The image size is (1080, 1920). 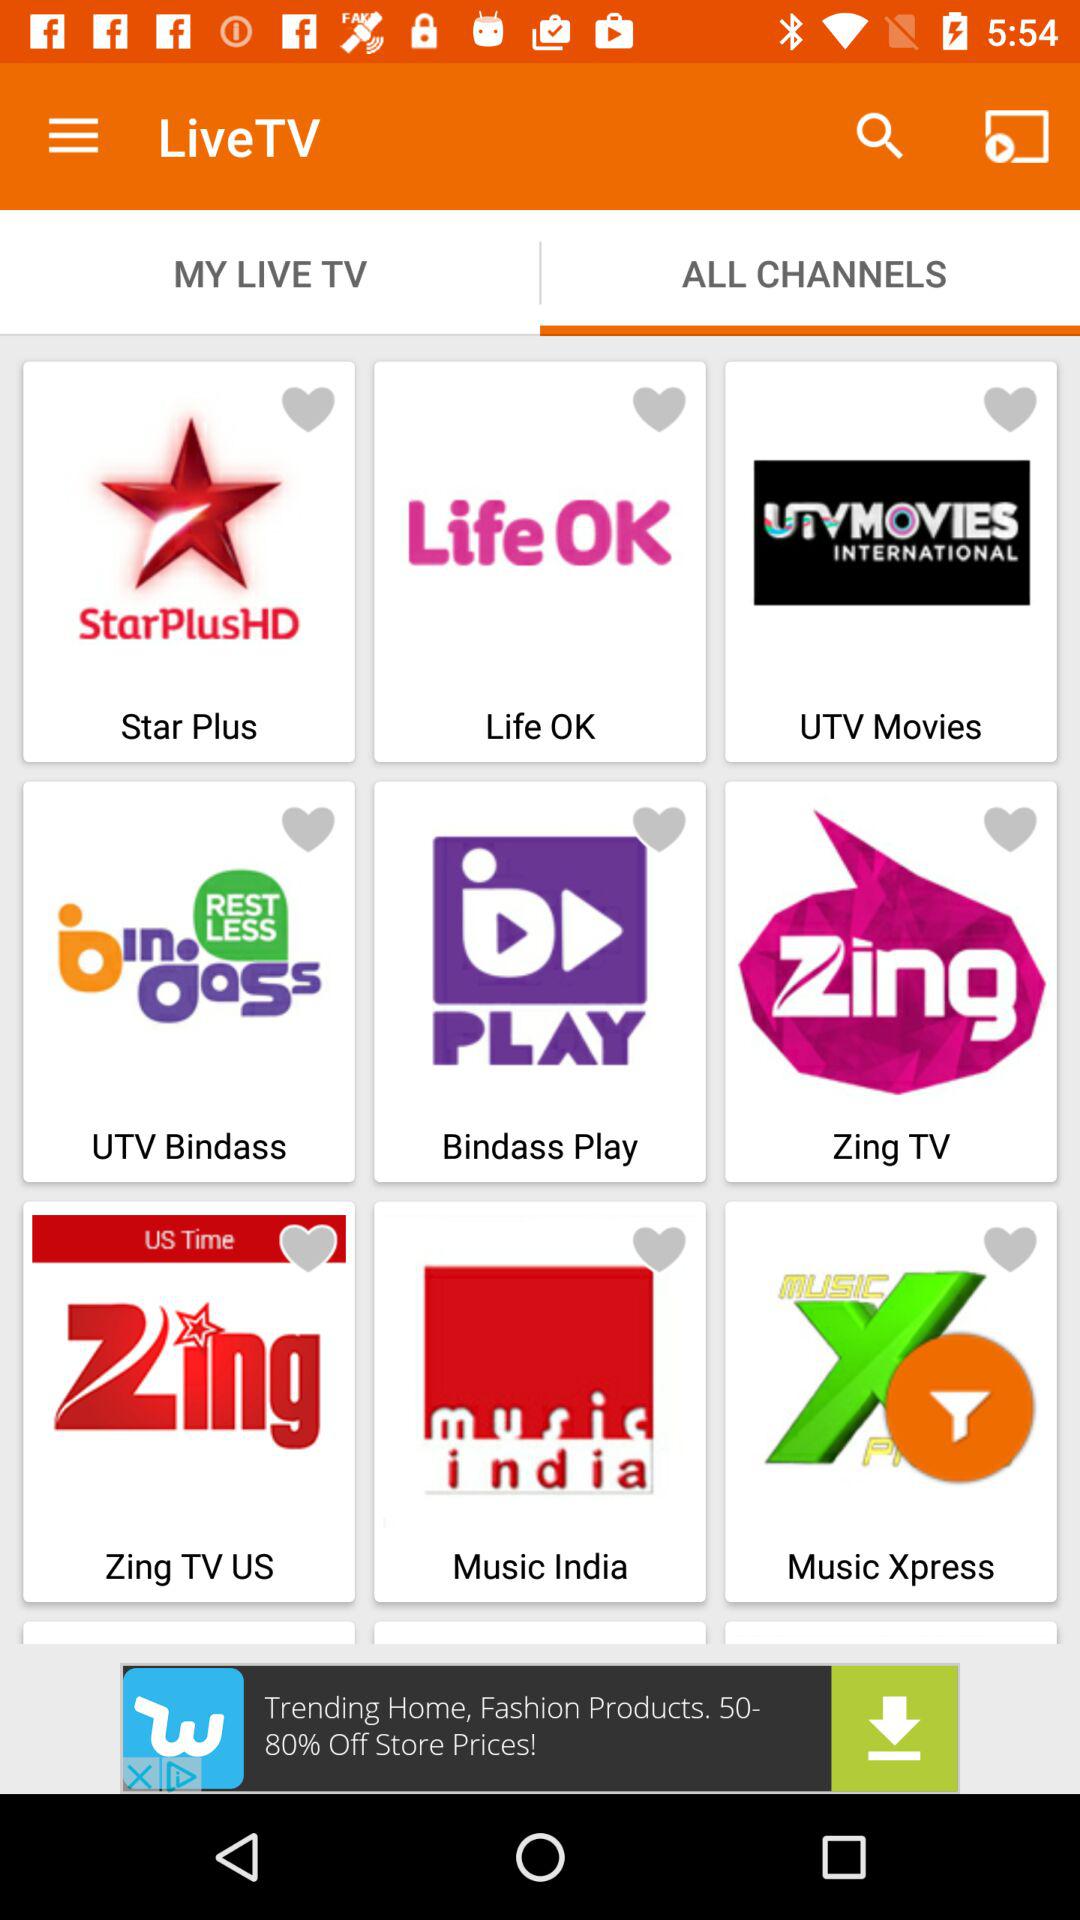 What do you see at coordinates (308, 408) in the screenshot?
I see `bookmark button` at bounding box center [308, 408].